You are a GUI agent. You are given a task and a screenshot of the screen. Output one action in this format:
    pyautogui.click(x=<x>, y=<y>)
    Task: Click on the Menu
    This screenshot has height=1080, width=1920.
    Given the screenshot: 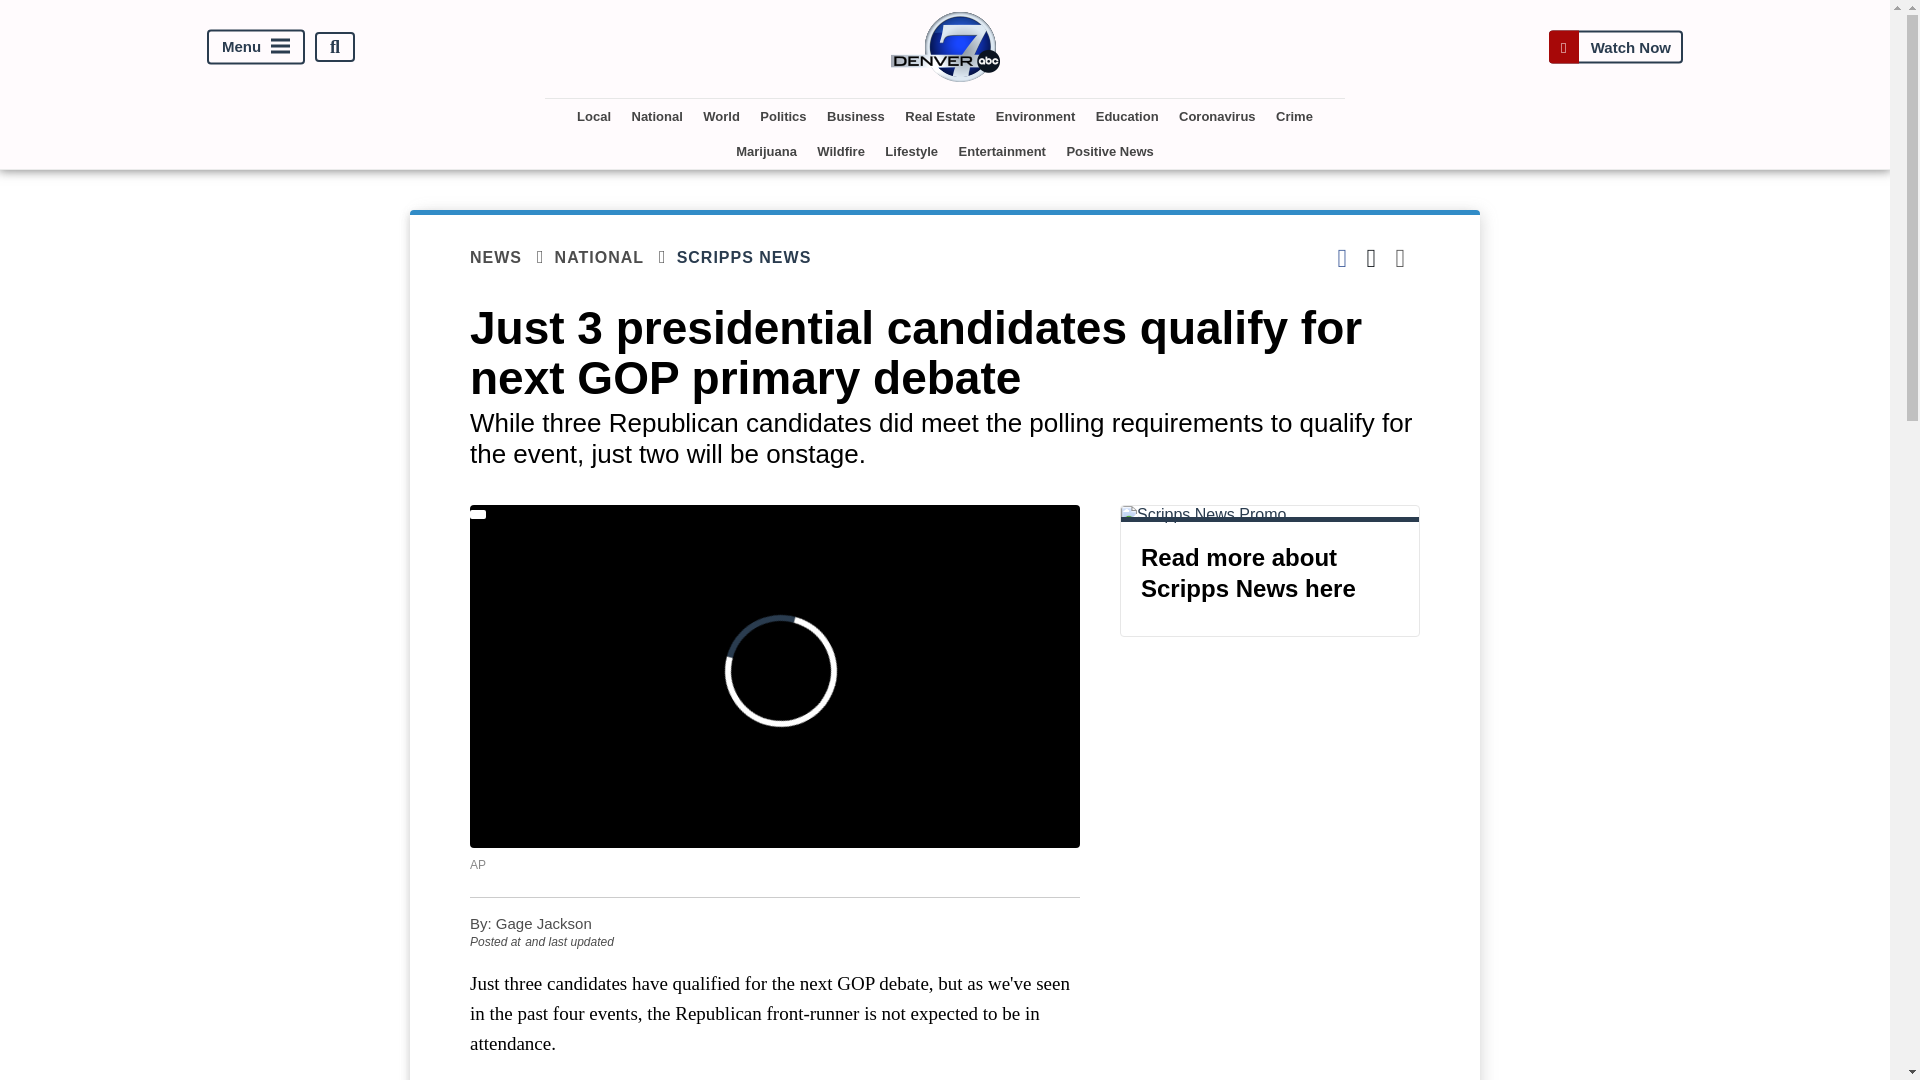 What is the action you would take?
    pyautogui.click(x=256, y=47)
    